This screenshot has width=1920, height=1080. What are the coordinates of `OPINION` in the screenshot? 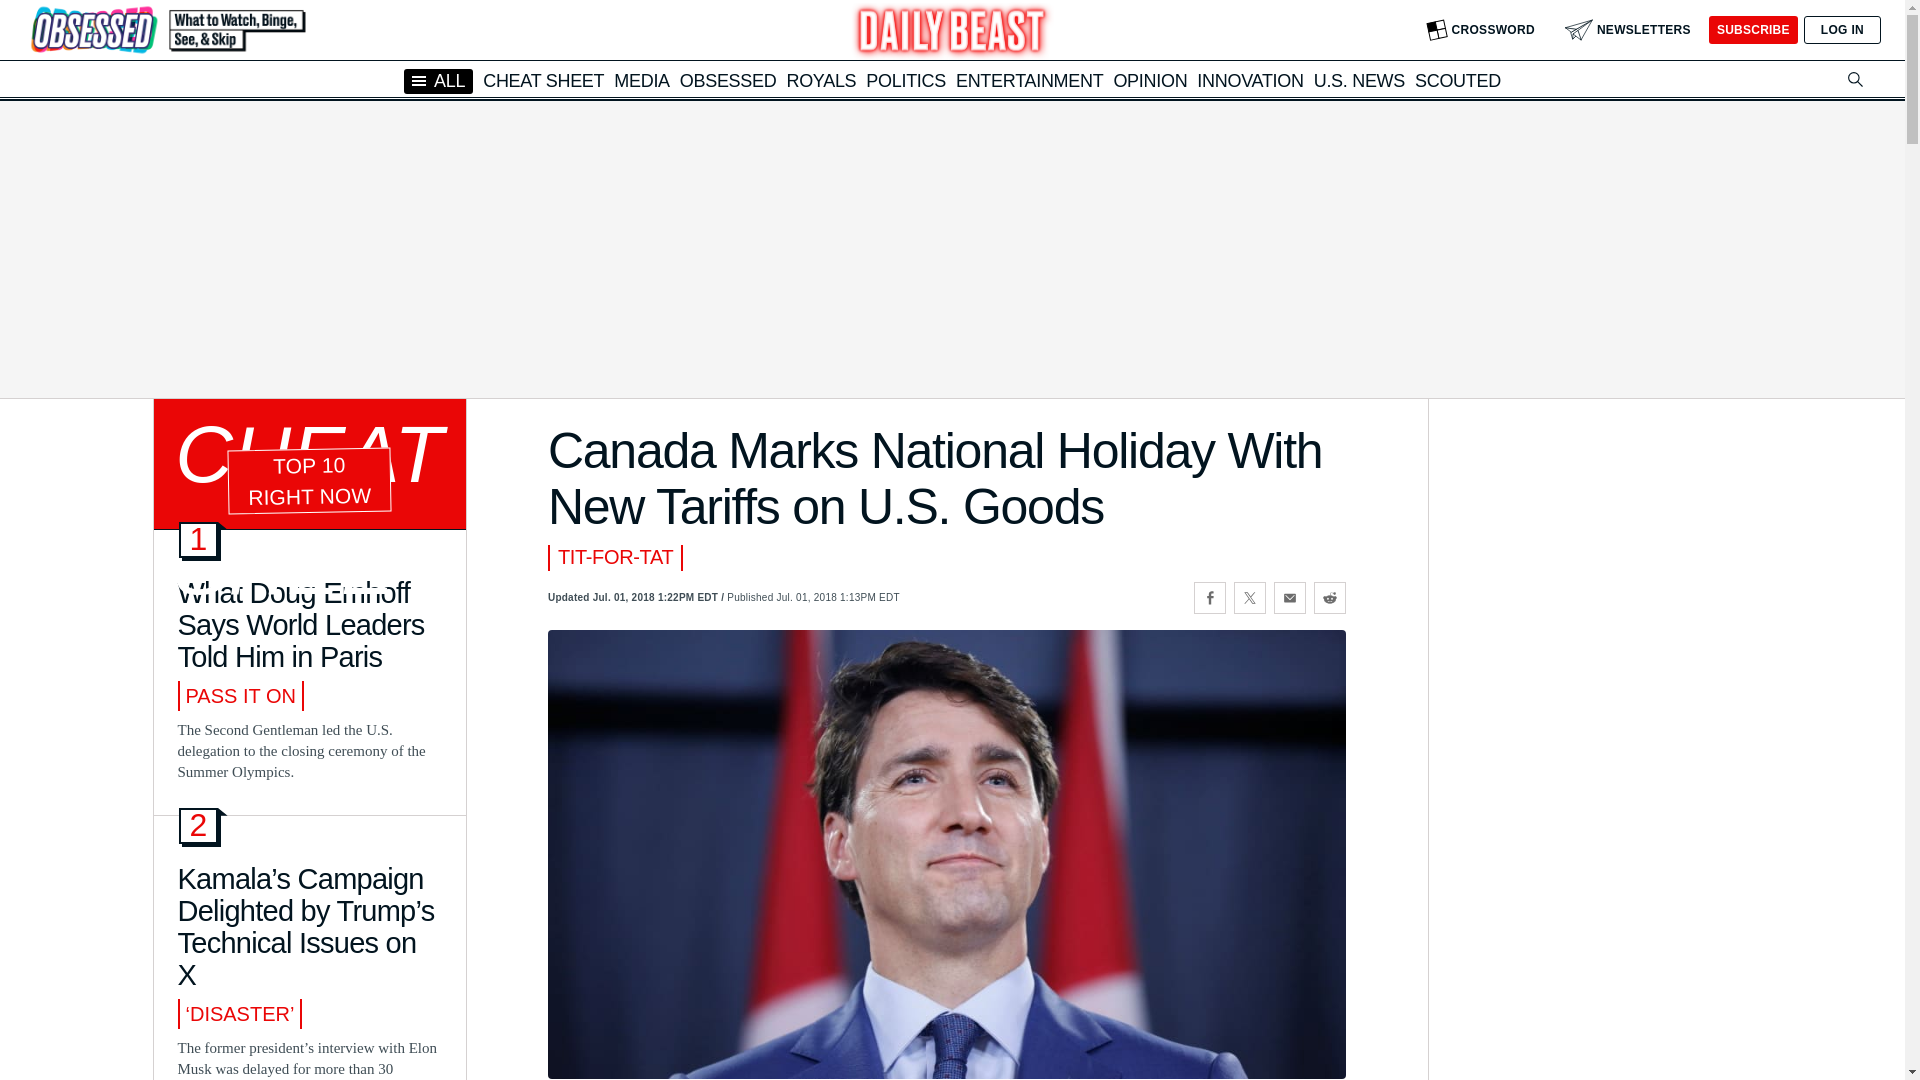 It's located at (1150, 80).